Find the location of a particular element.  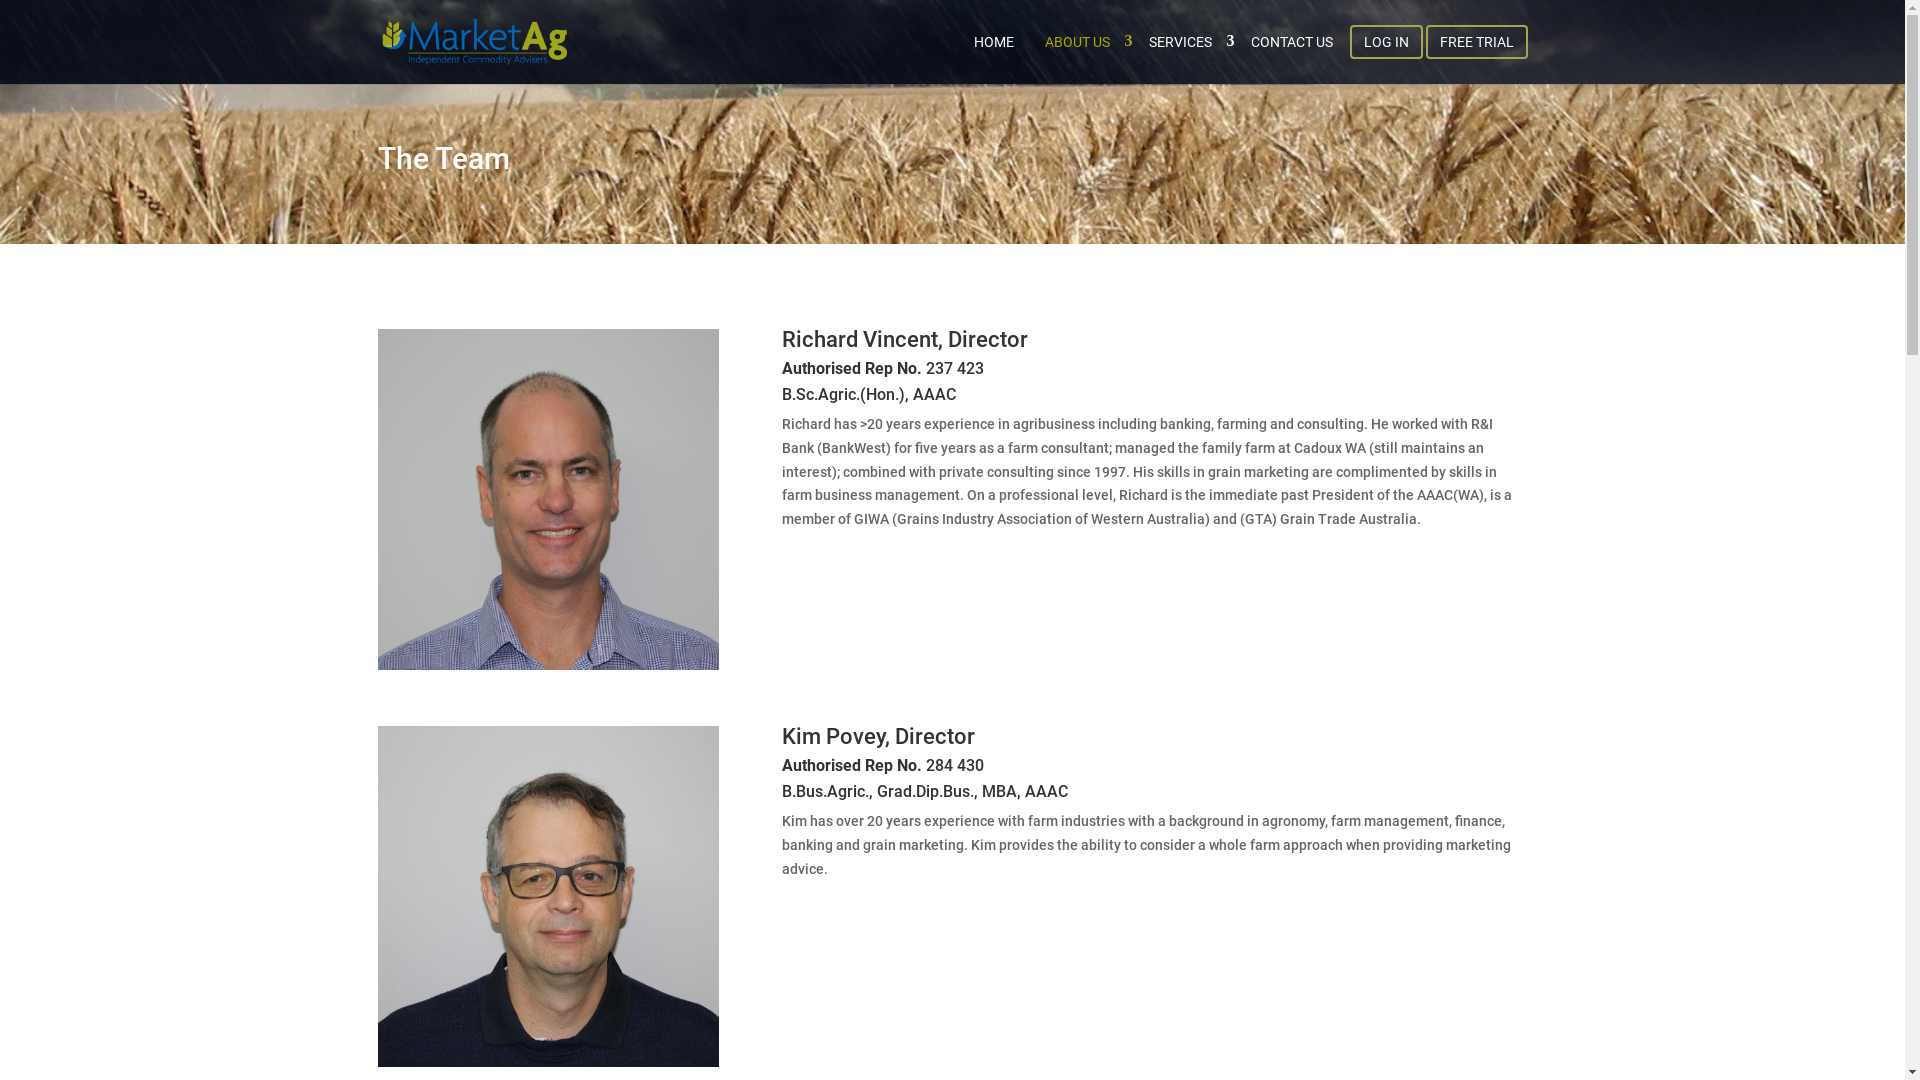

SERVICES is located at coordinates (1184, 42).